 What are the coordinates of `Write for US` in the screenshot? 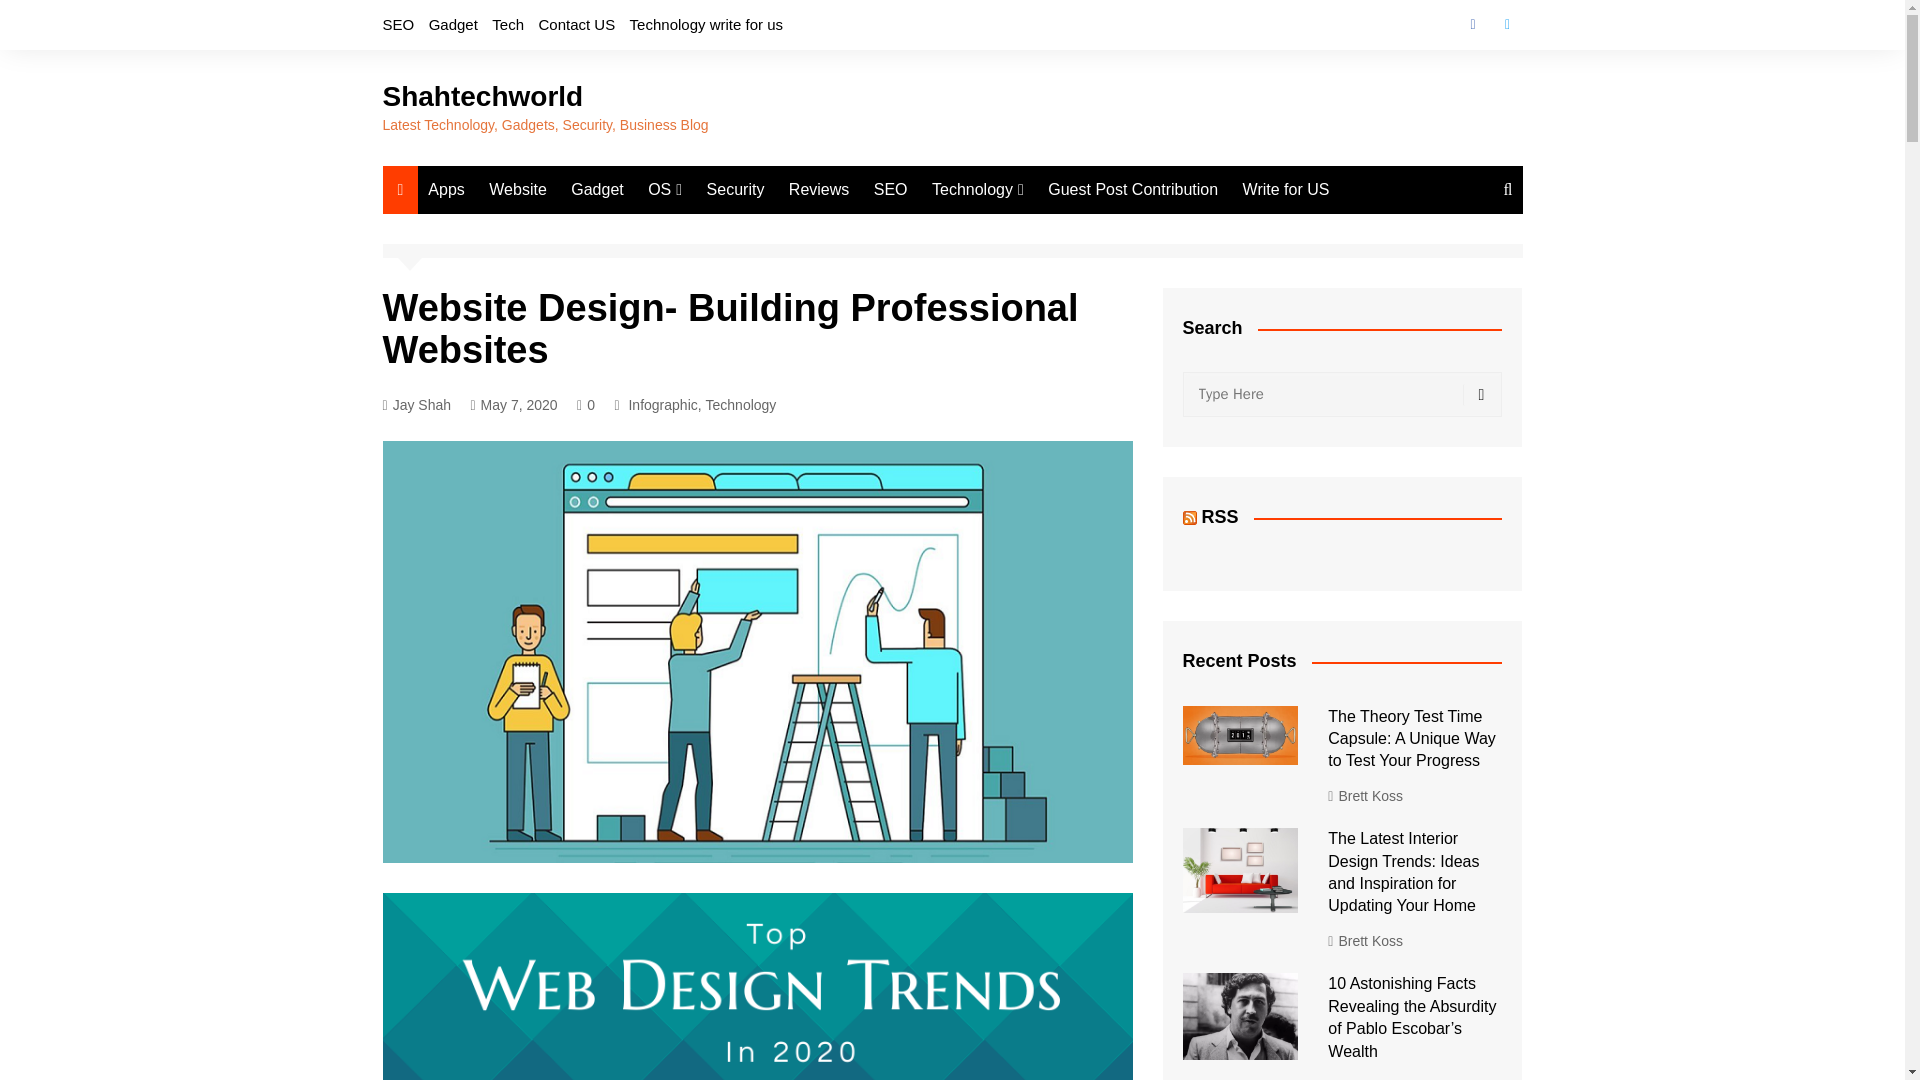 It's located at (1286, 190).